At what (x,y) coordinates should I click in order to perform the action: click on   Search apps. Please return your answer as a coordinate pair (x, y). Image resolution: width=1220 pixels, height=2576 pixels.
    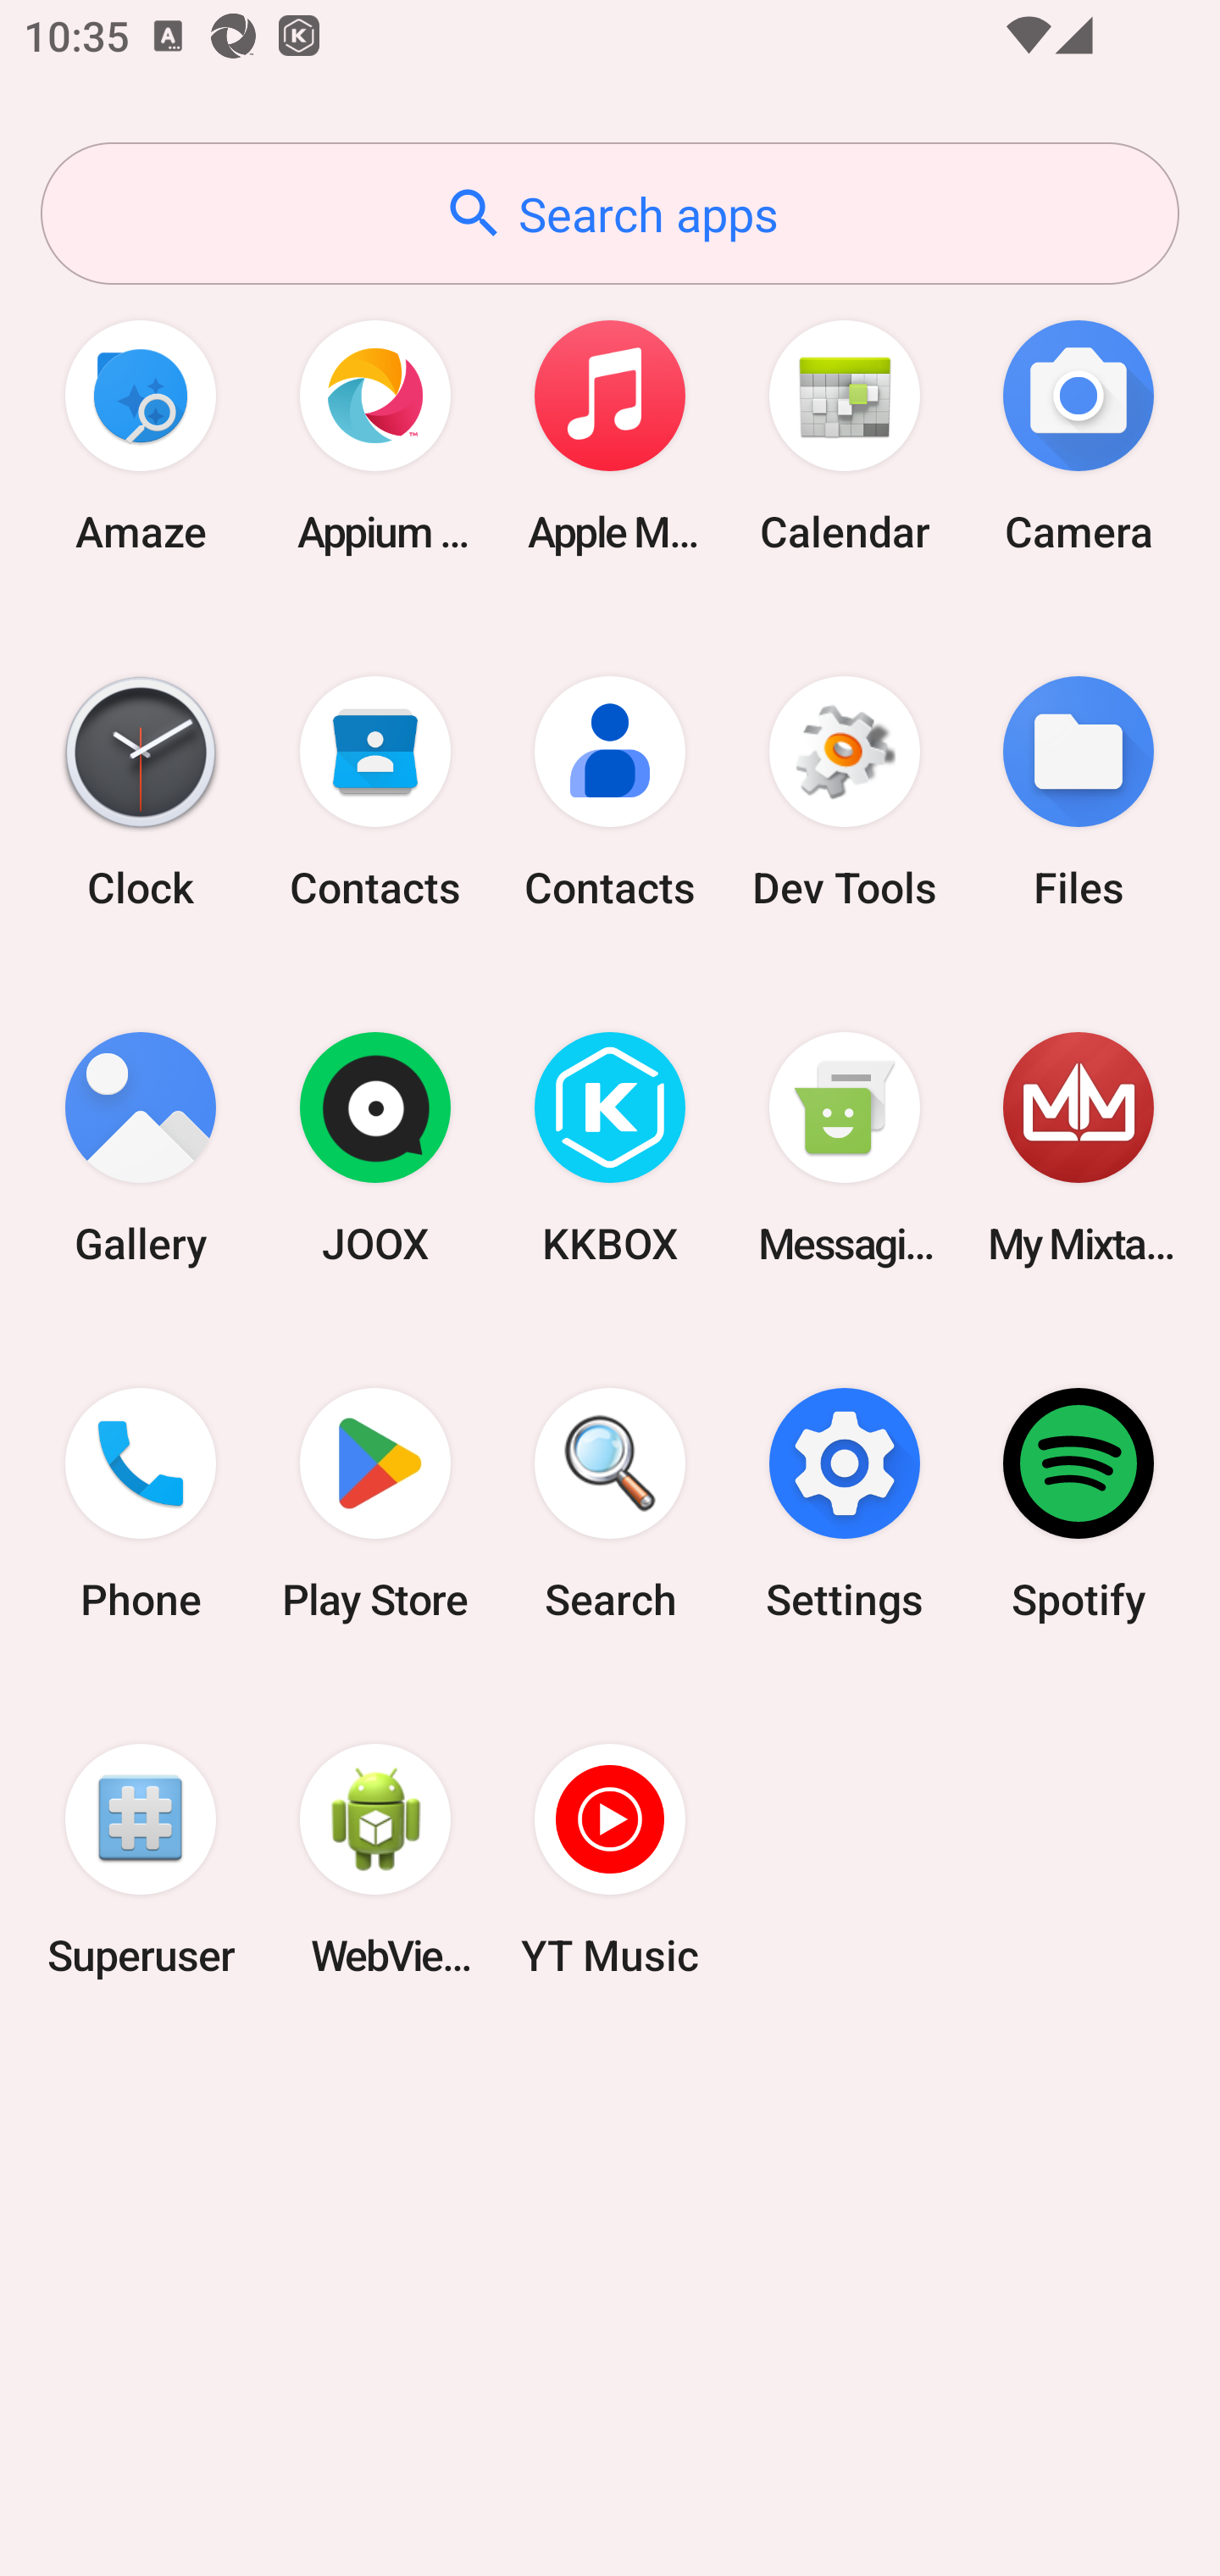
    Looking at the image, I should click on (610, 214).